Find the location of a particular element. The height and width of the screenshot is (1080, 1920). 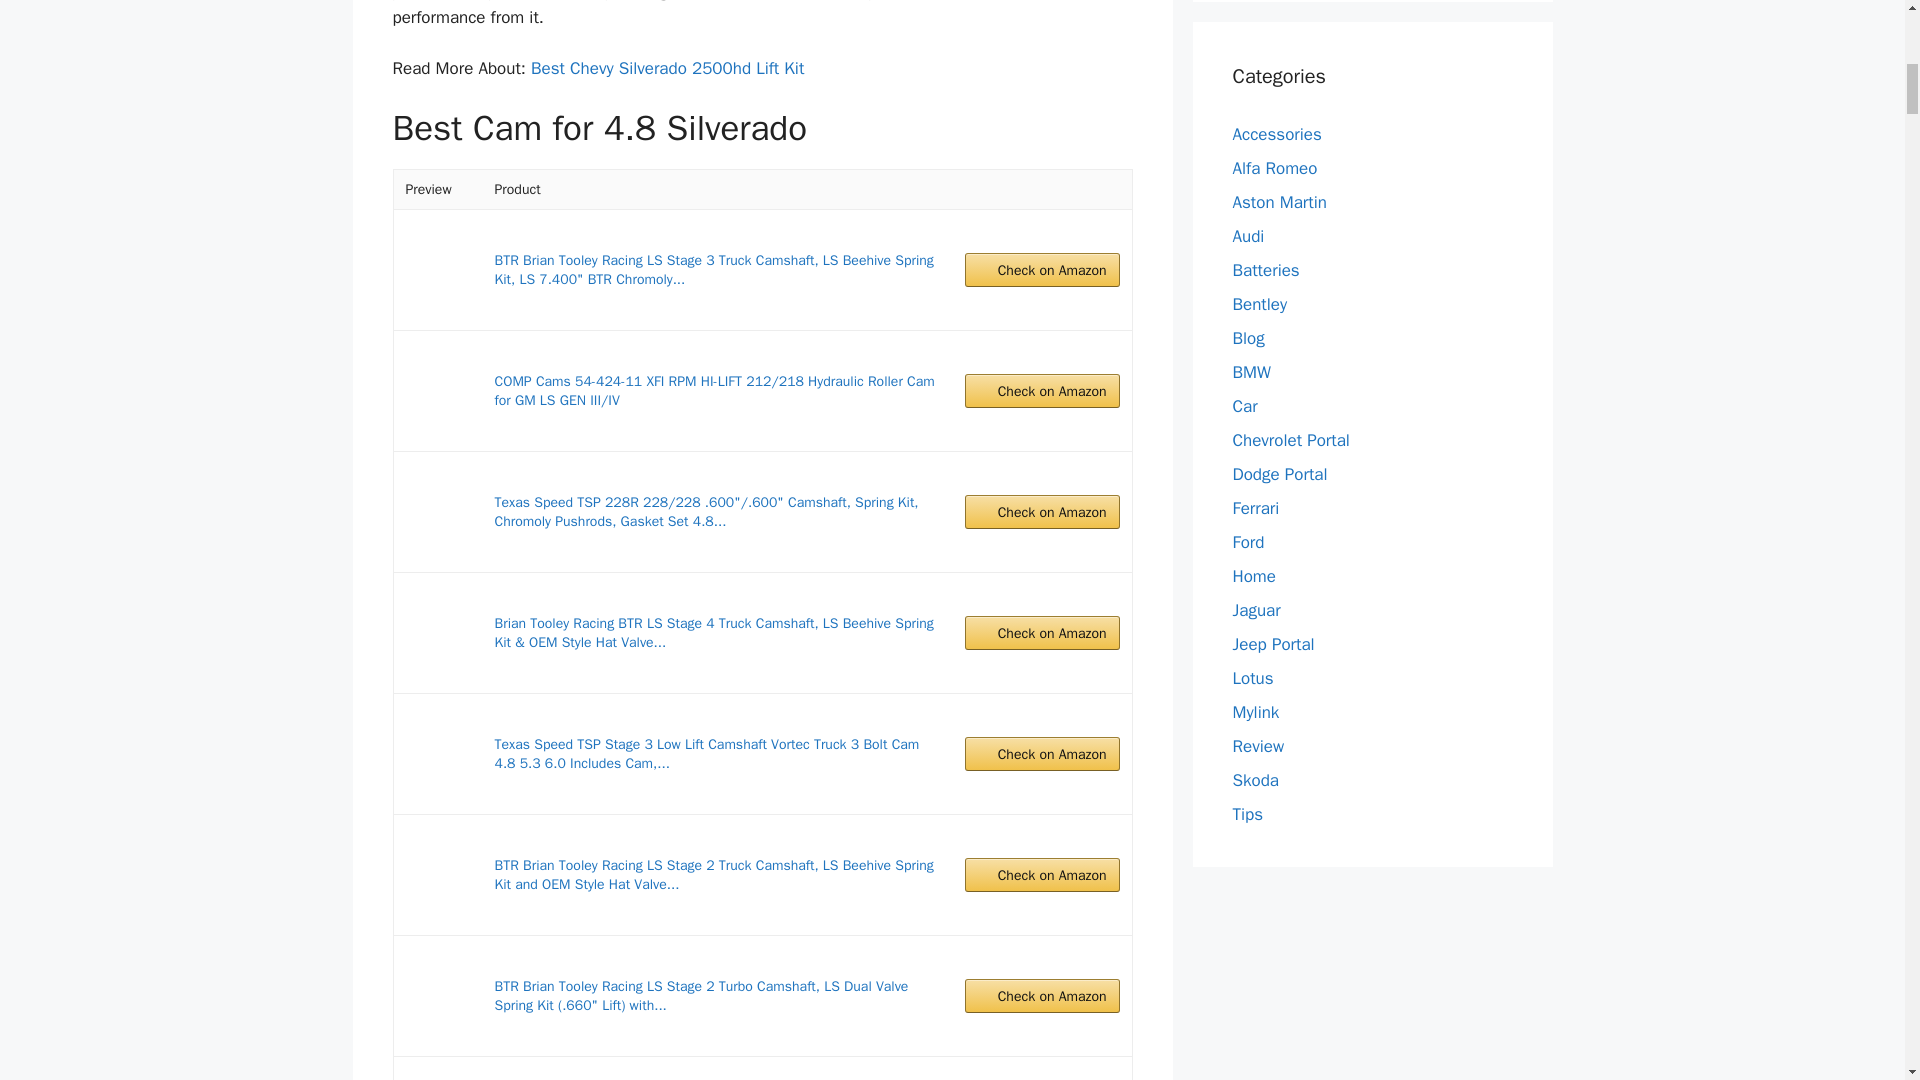

Check on Amazon is located at coordinates (1042, 390).